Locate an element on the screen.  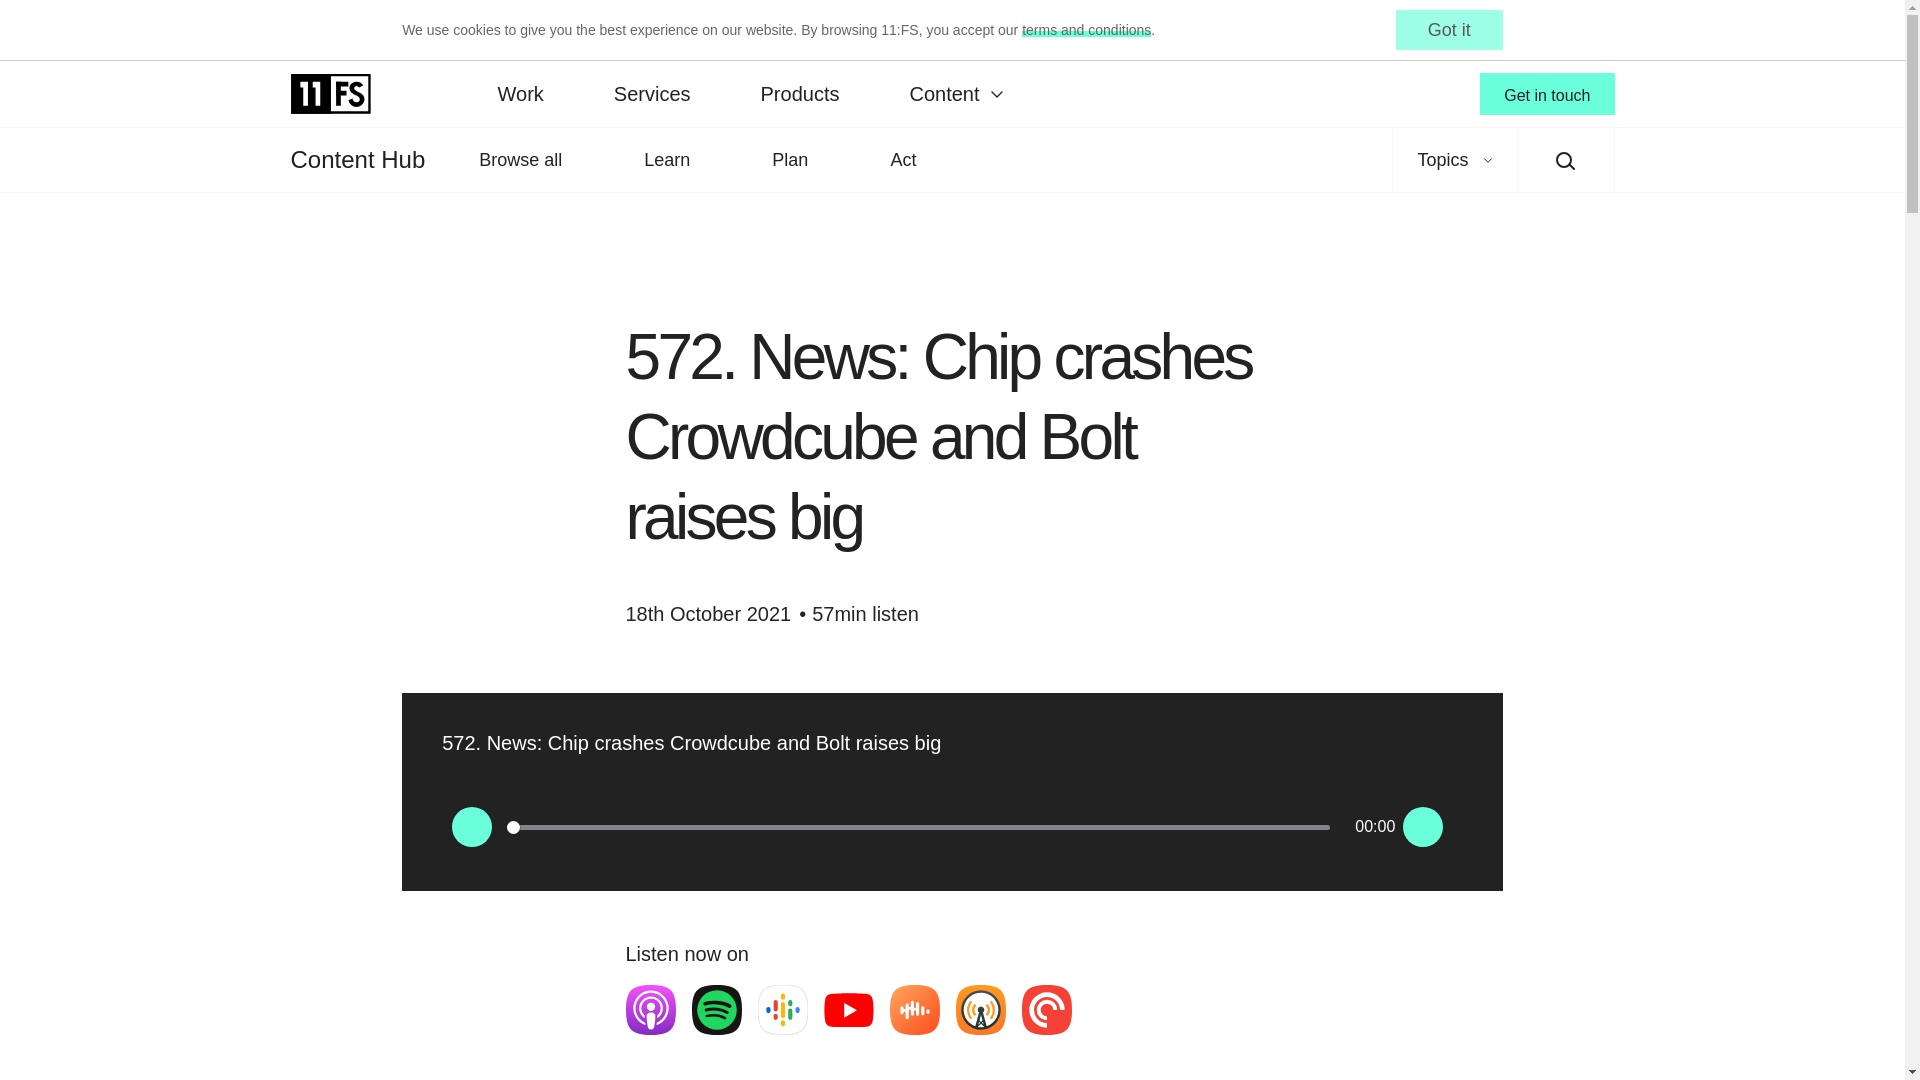
Products is located at coordinates (800, 94).